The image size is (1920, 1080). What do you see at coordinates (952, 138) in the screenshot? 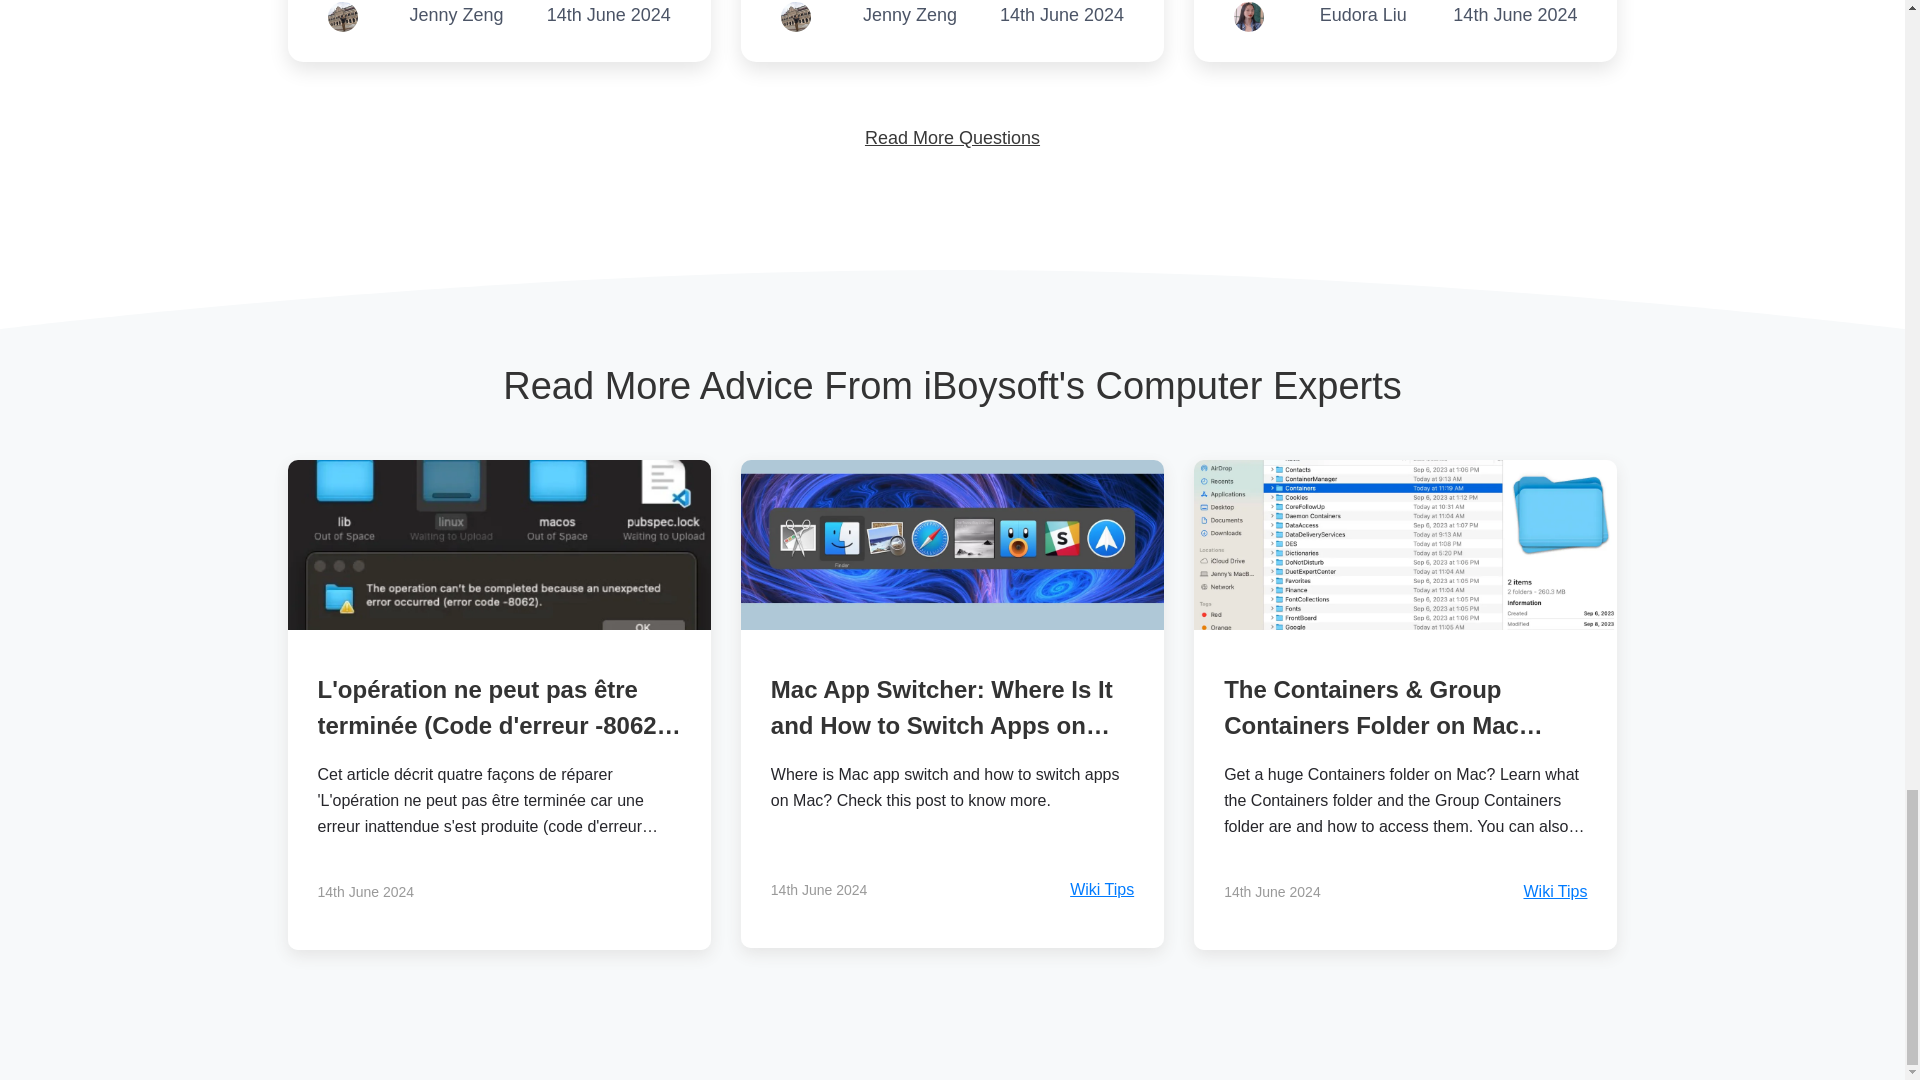
I see `Read More Questions` at bounding box center [952, 138].